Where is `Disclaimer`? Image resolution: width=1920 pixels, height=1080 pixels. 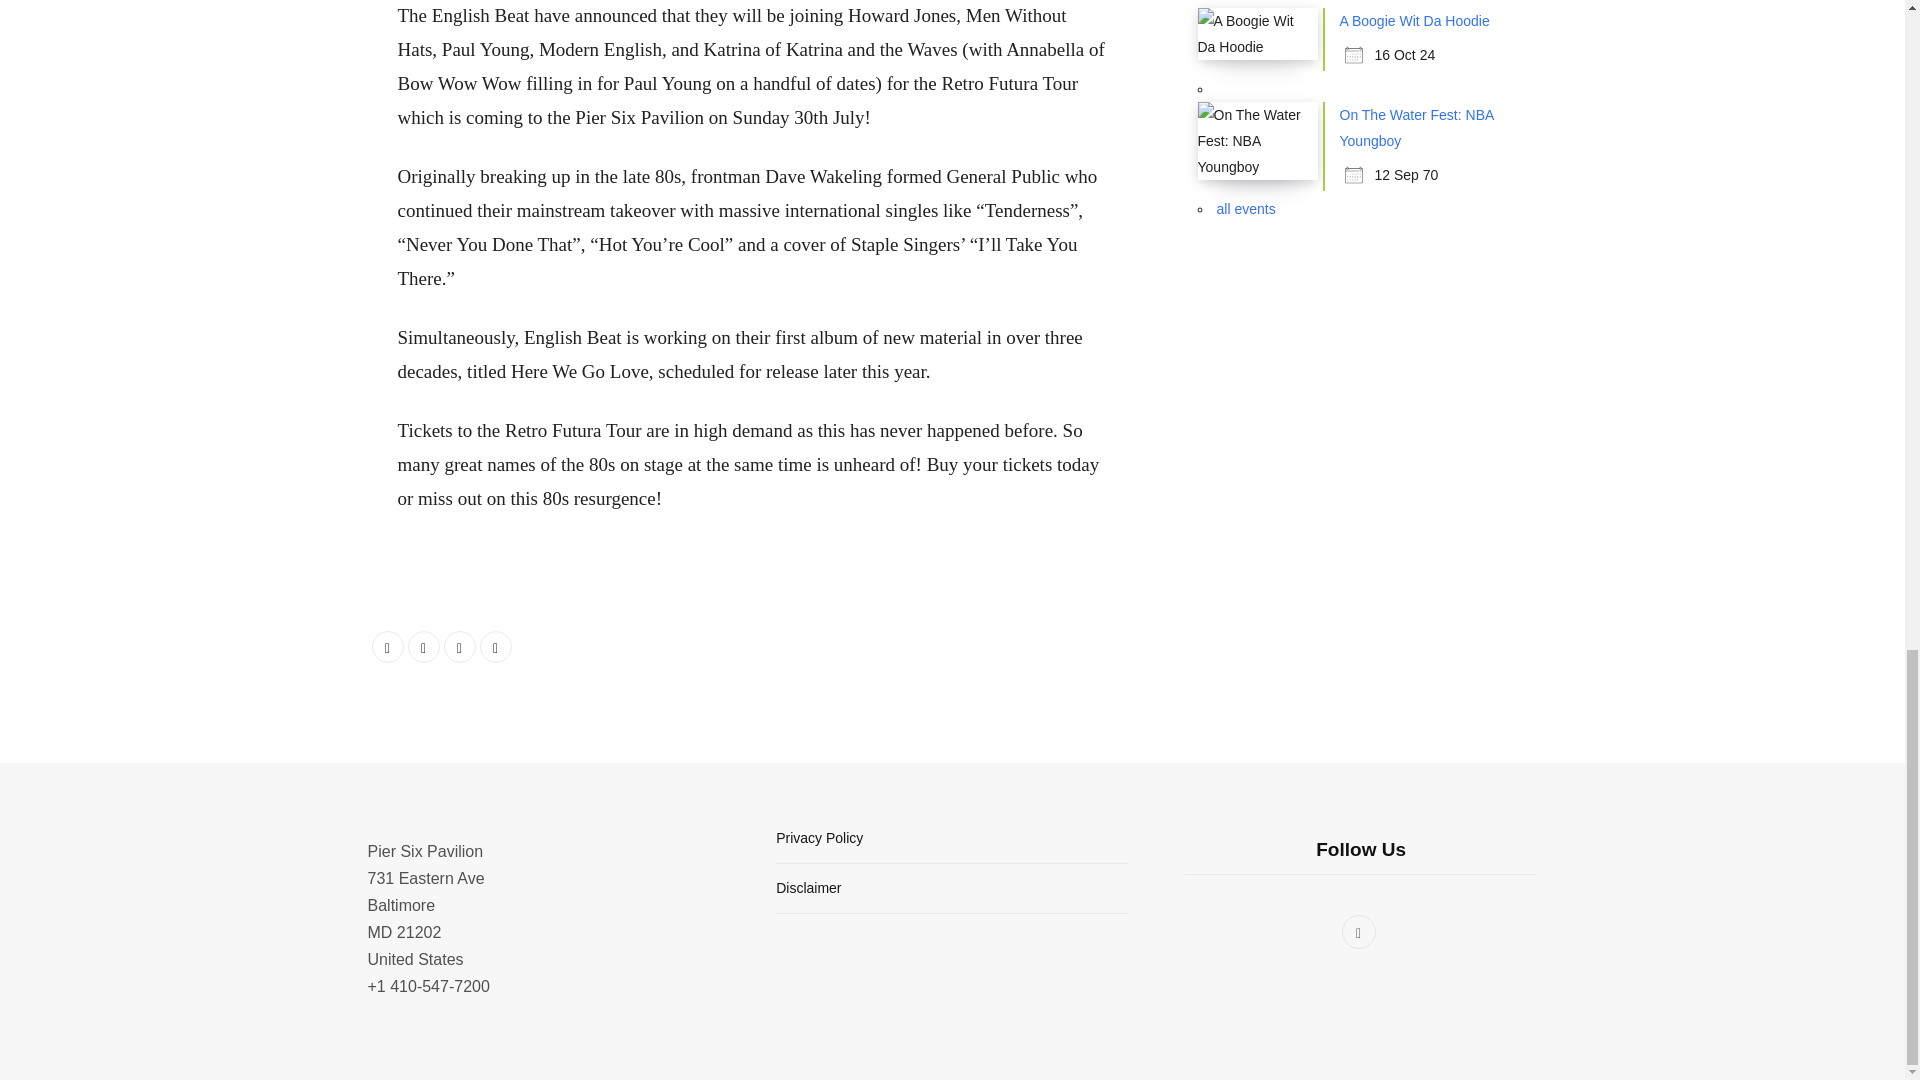
Disclaimer is located at coordinates (808, 888).